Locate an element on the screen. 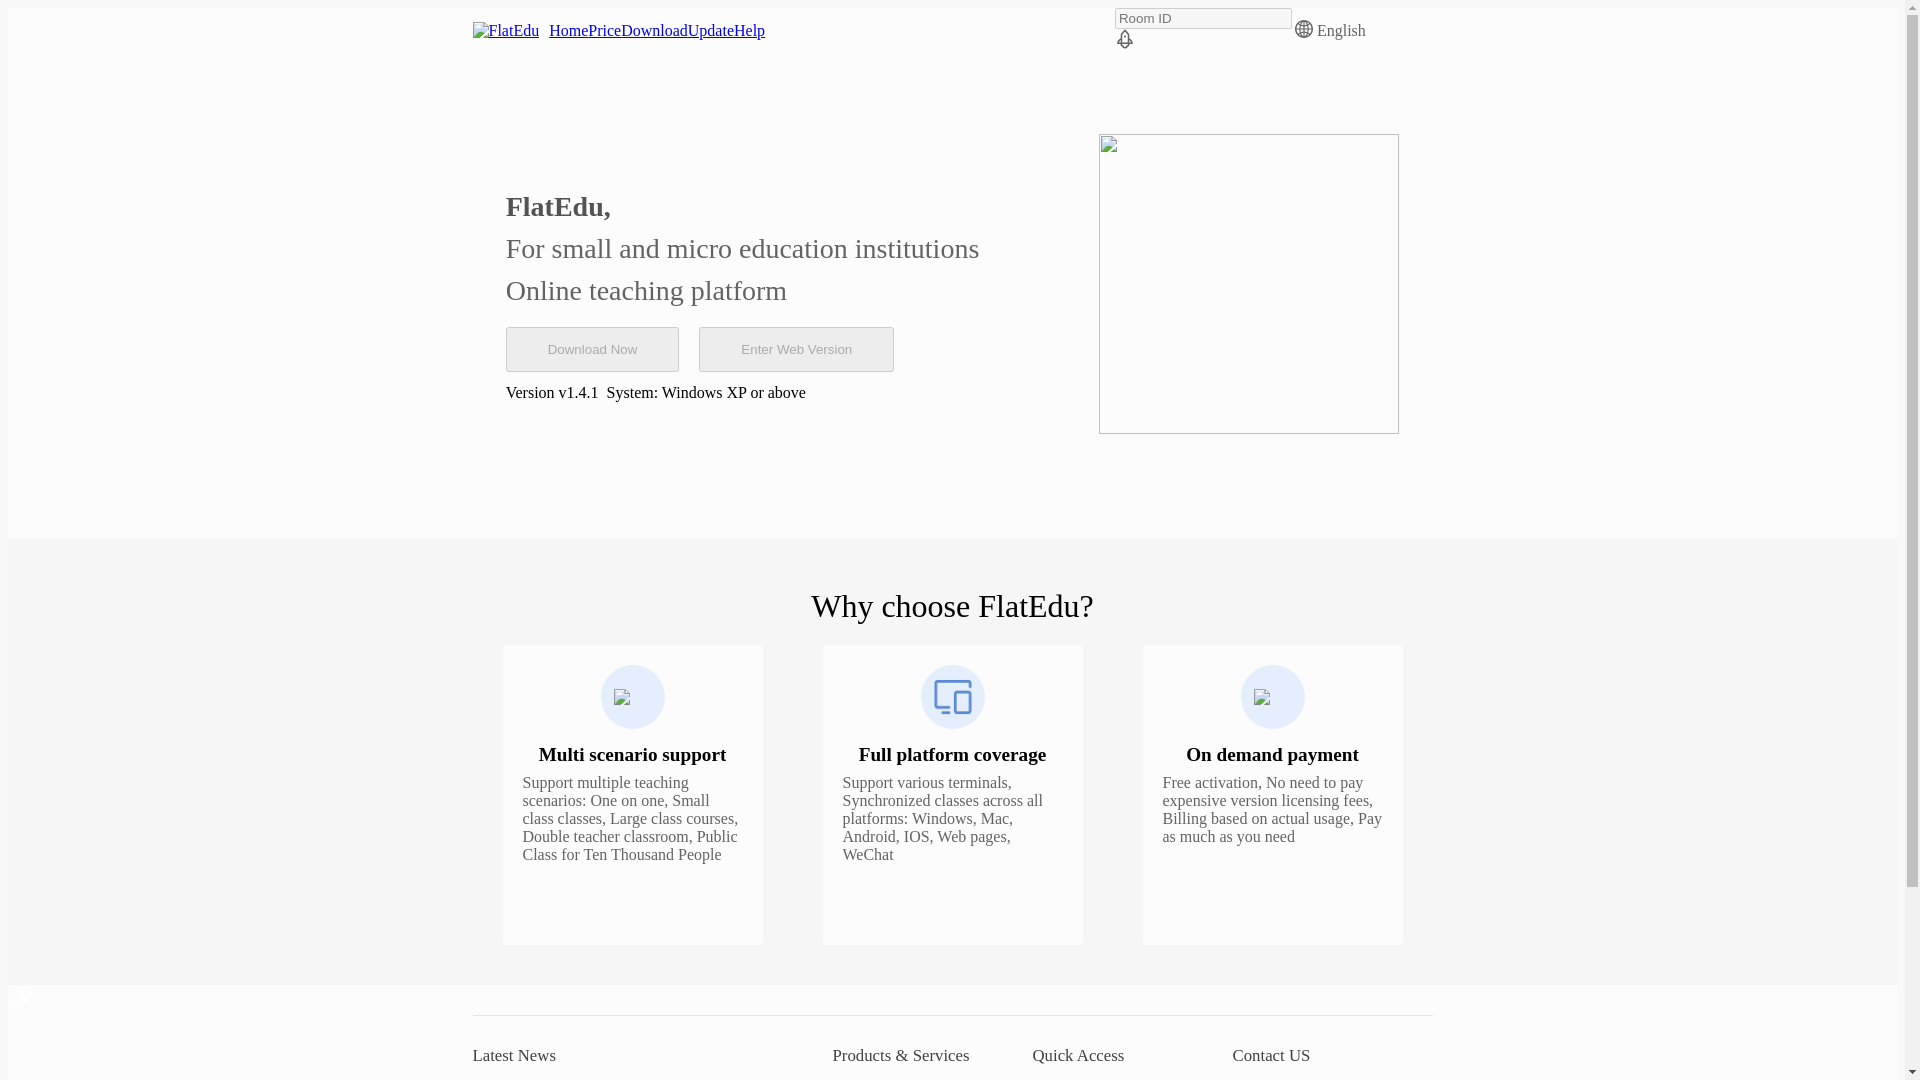 The height and width of the screenshot is (1080, 1920). Enter Web Version is located at coordinates (796, 348).